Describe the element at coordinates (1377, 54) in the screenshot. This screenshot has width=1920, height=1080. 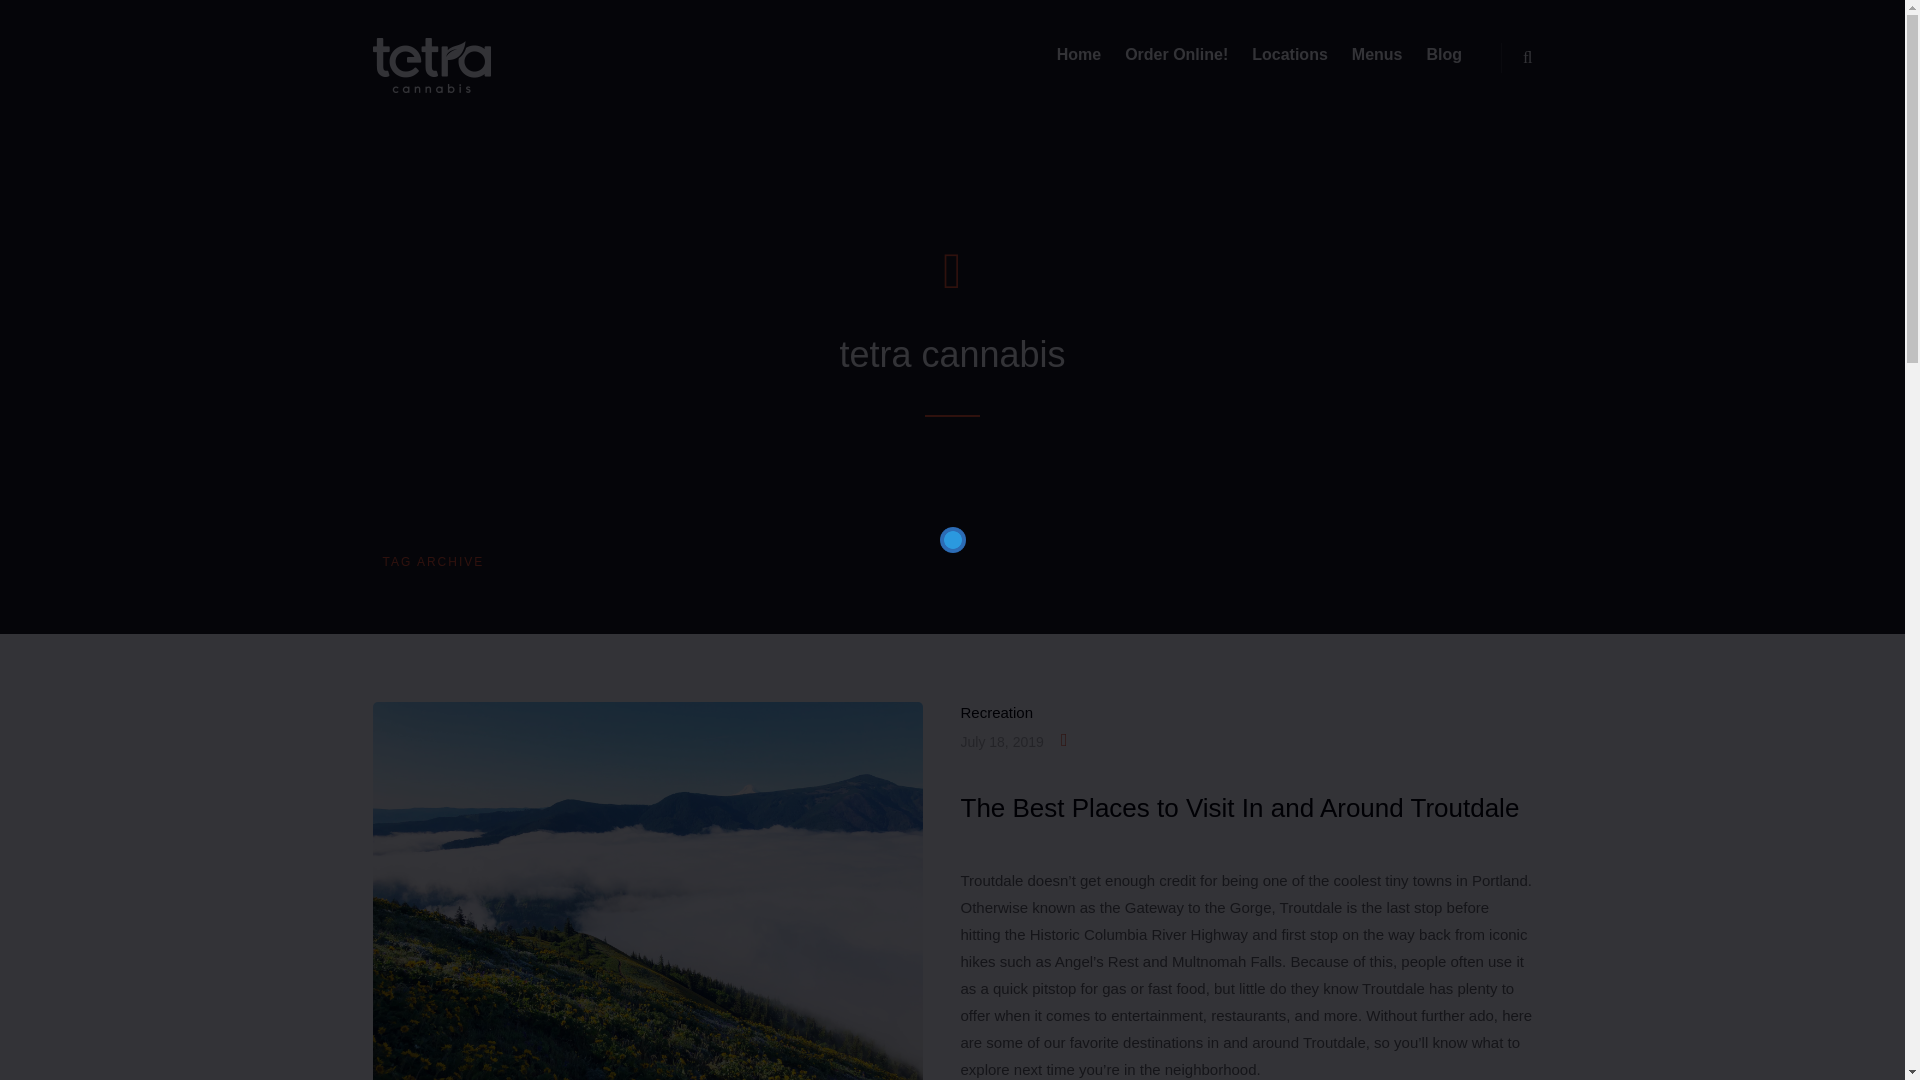
I see `Menus` at that location.